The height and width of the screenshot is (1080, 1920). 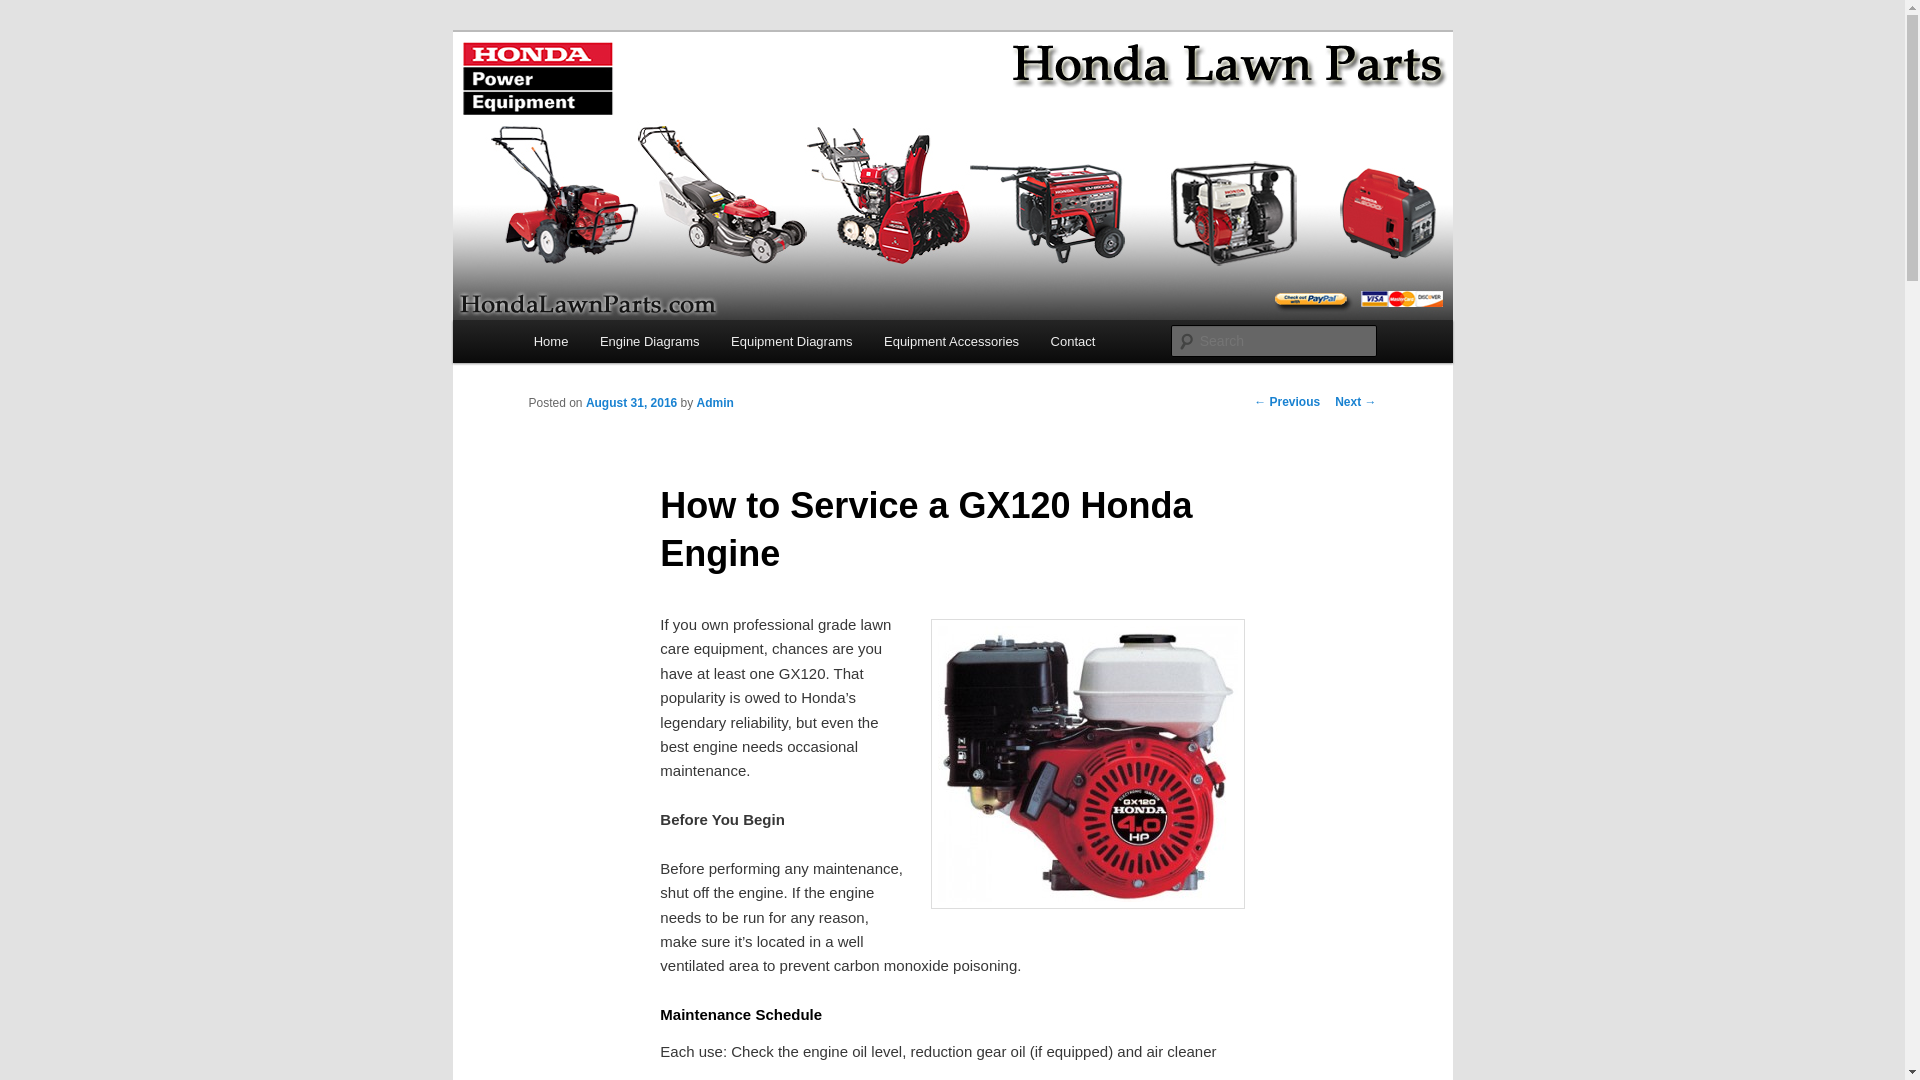 What do you see at coordinates (1072, 340) in the screenshot?
I see `Contact` at bounding box center [1072, 340].